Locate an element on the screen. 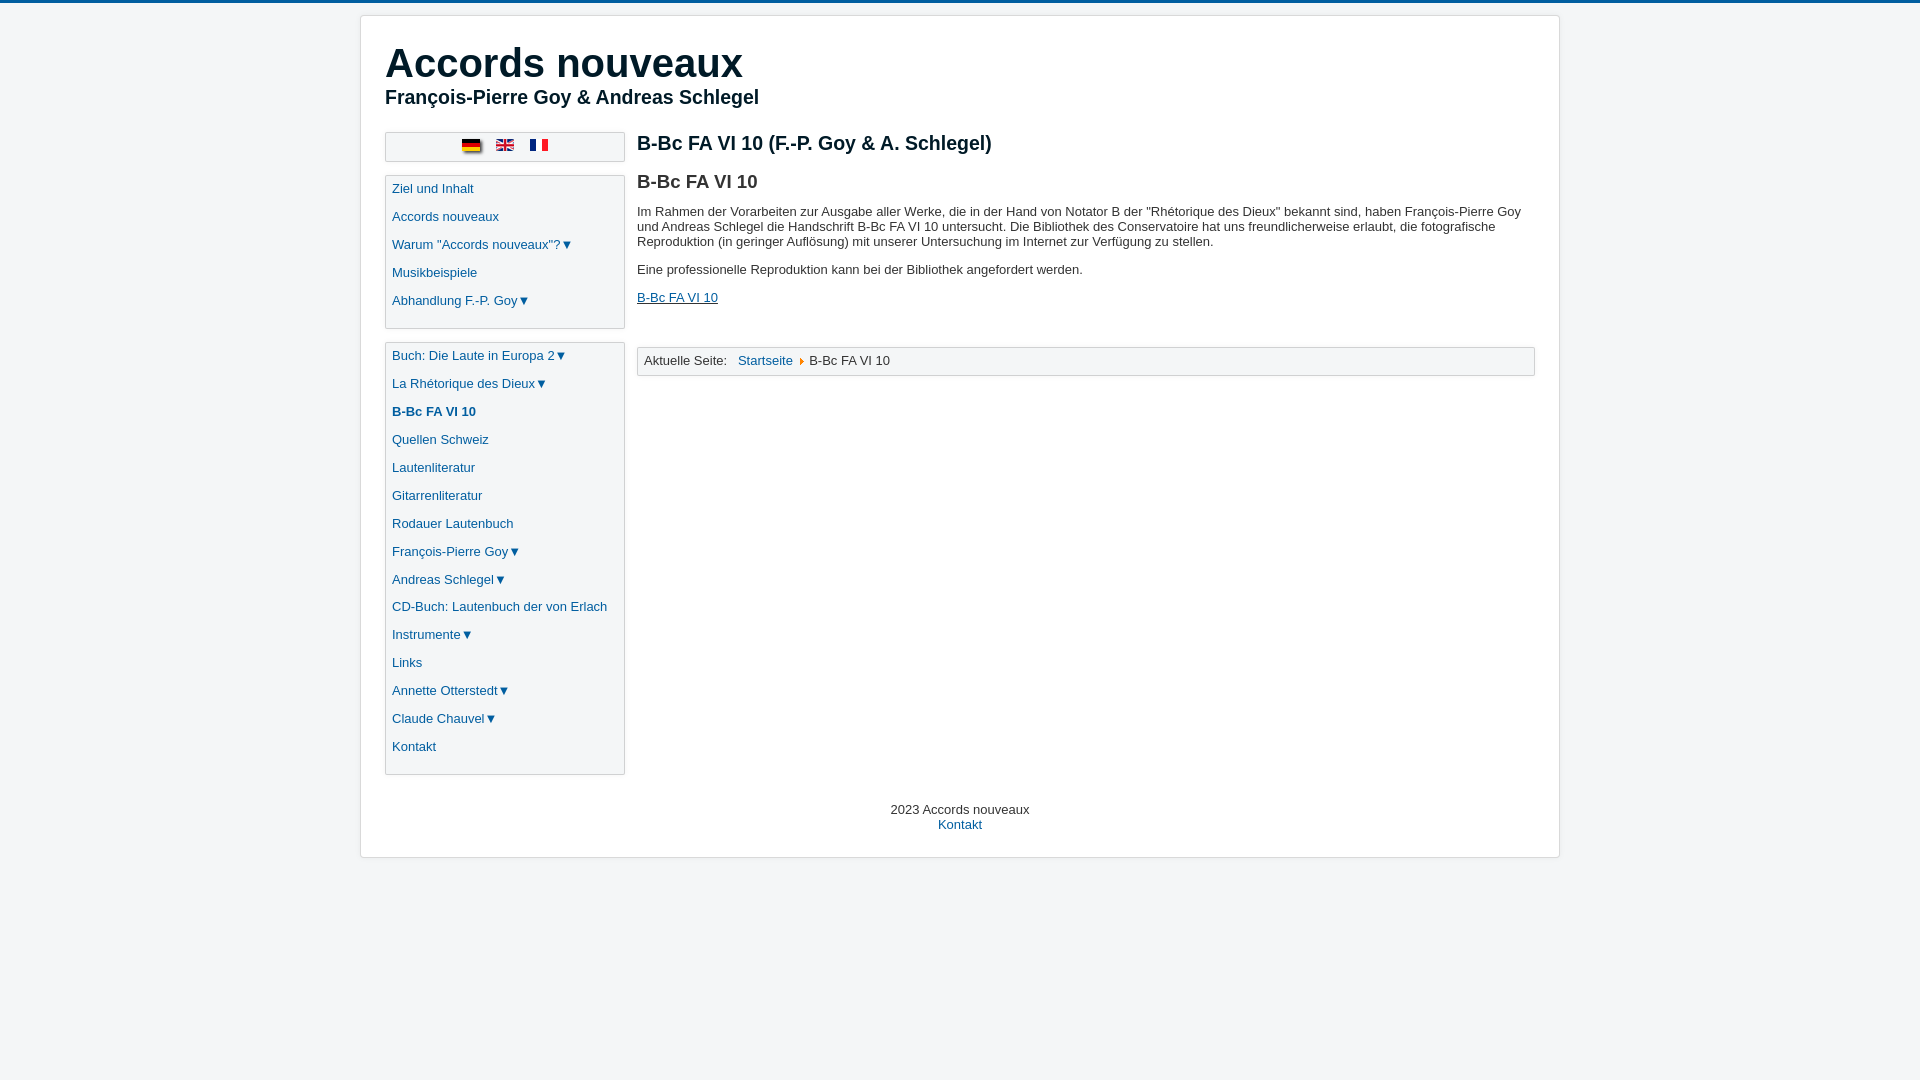 The height and width of the screenshot is (1080, 1920). B-Bc FA VI 10 is located at coordinates (434, 412).